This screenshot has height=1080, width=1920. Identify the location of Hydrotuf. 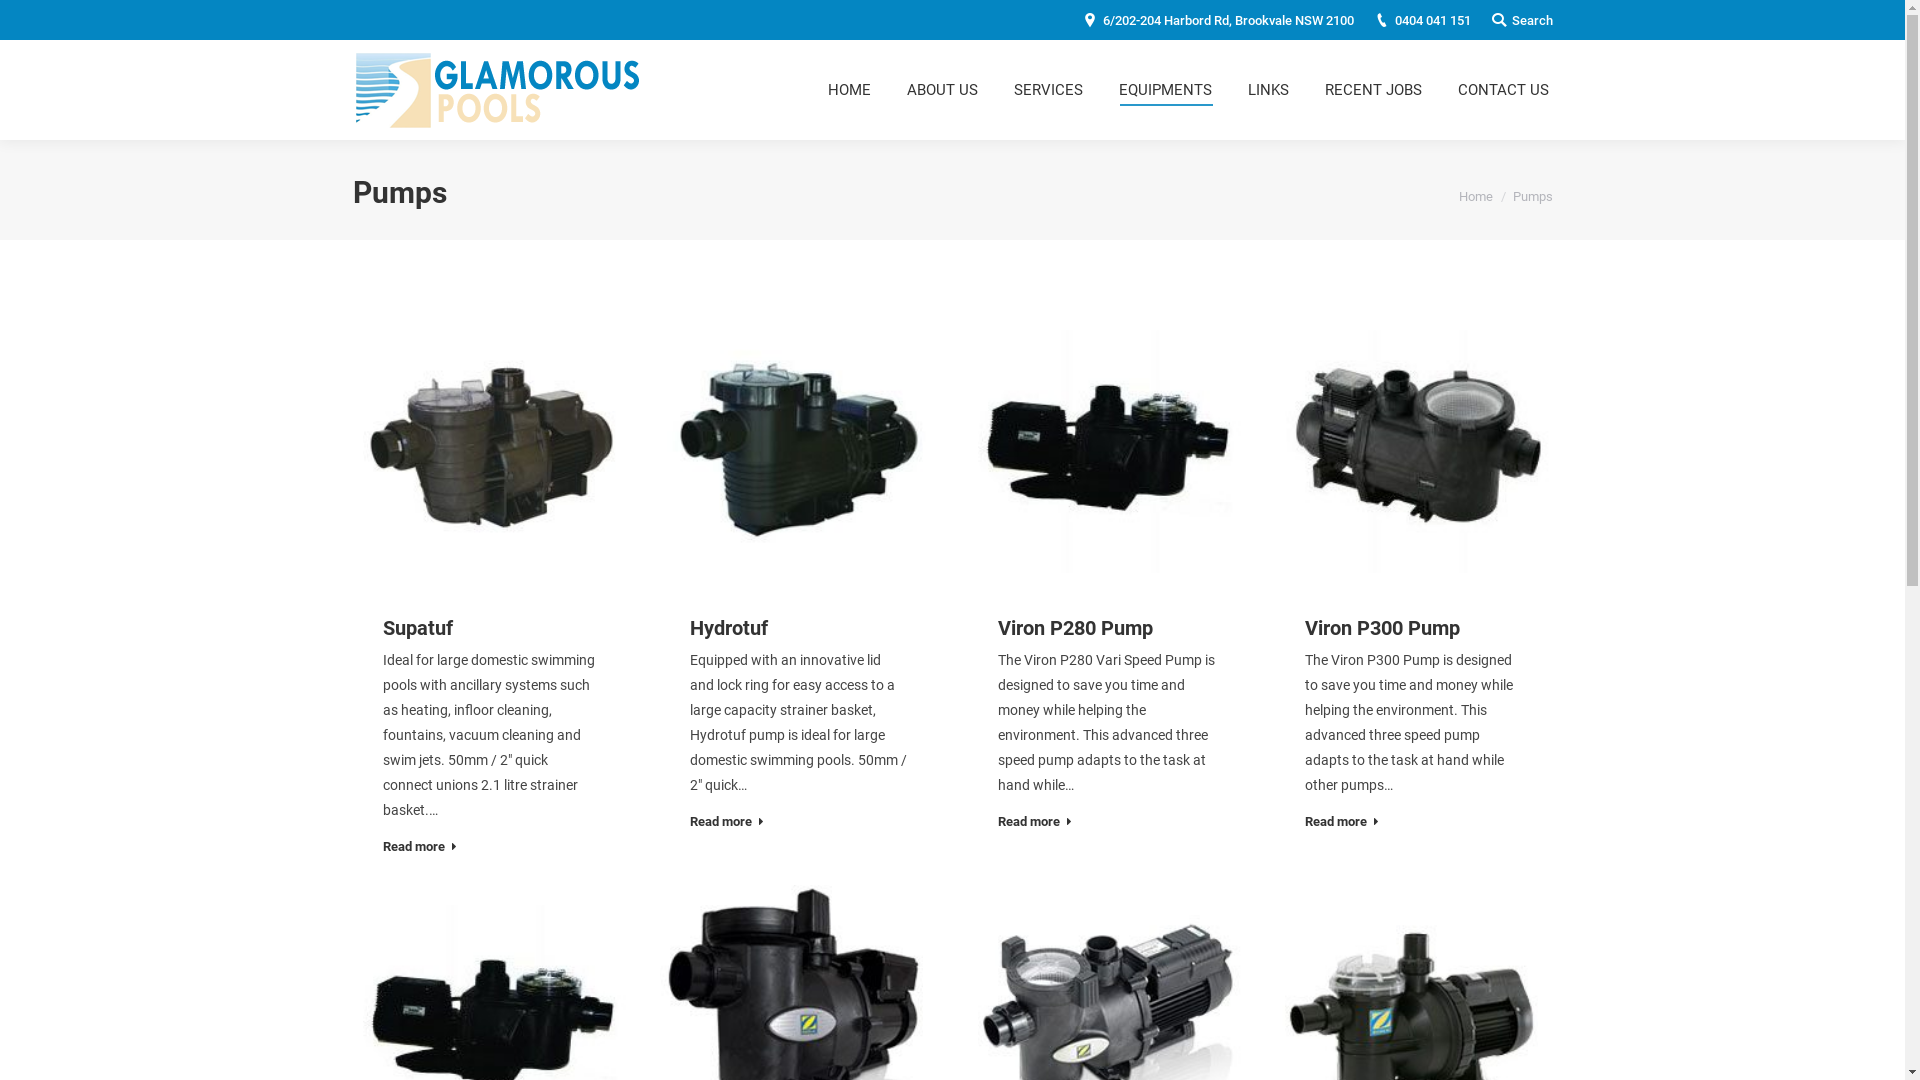
(729, 627).